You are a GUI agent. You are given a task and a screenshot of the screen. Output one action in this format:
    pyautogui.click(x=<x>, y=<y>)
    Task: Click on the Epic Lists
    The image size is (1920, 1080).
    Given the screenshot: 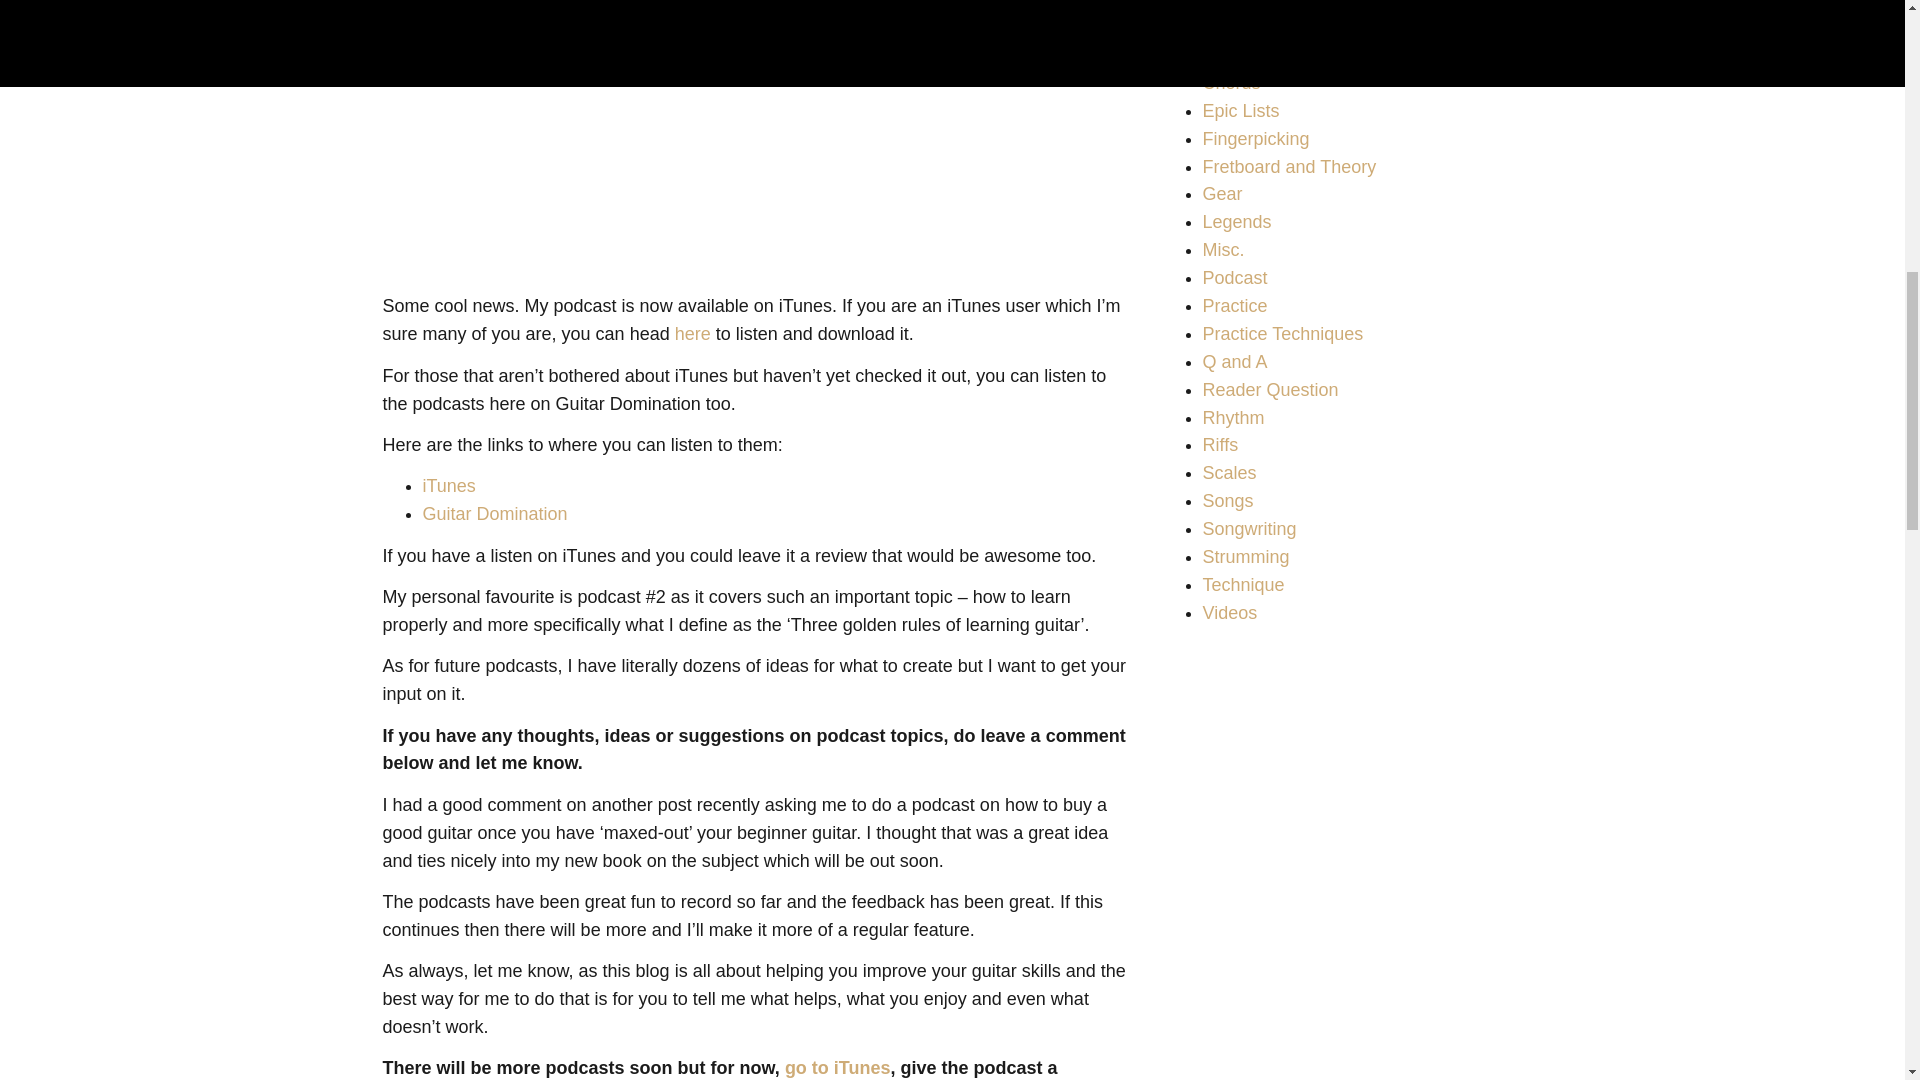 What is the action you would take?
    pyautogui.click(x=1240, y=110)
    